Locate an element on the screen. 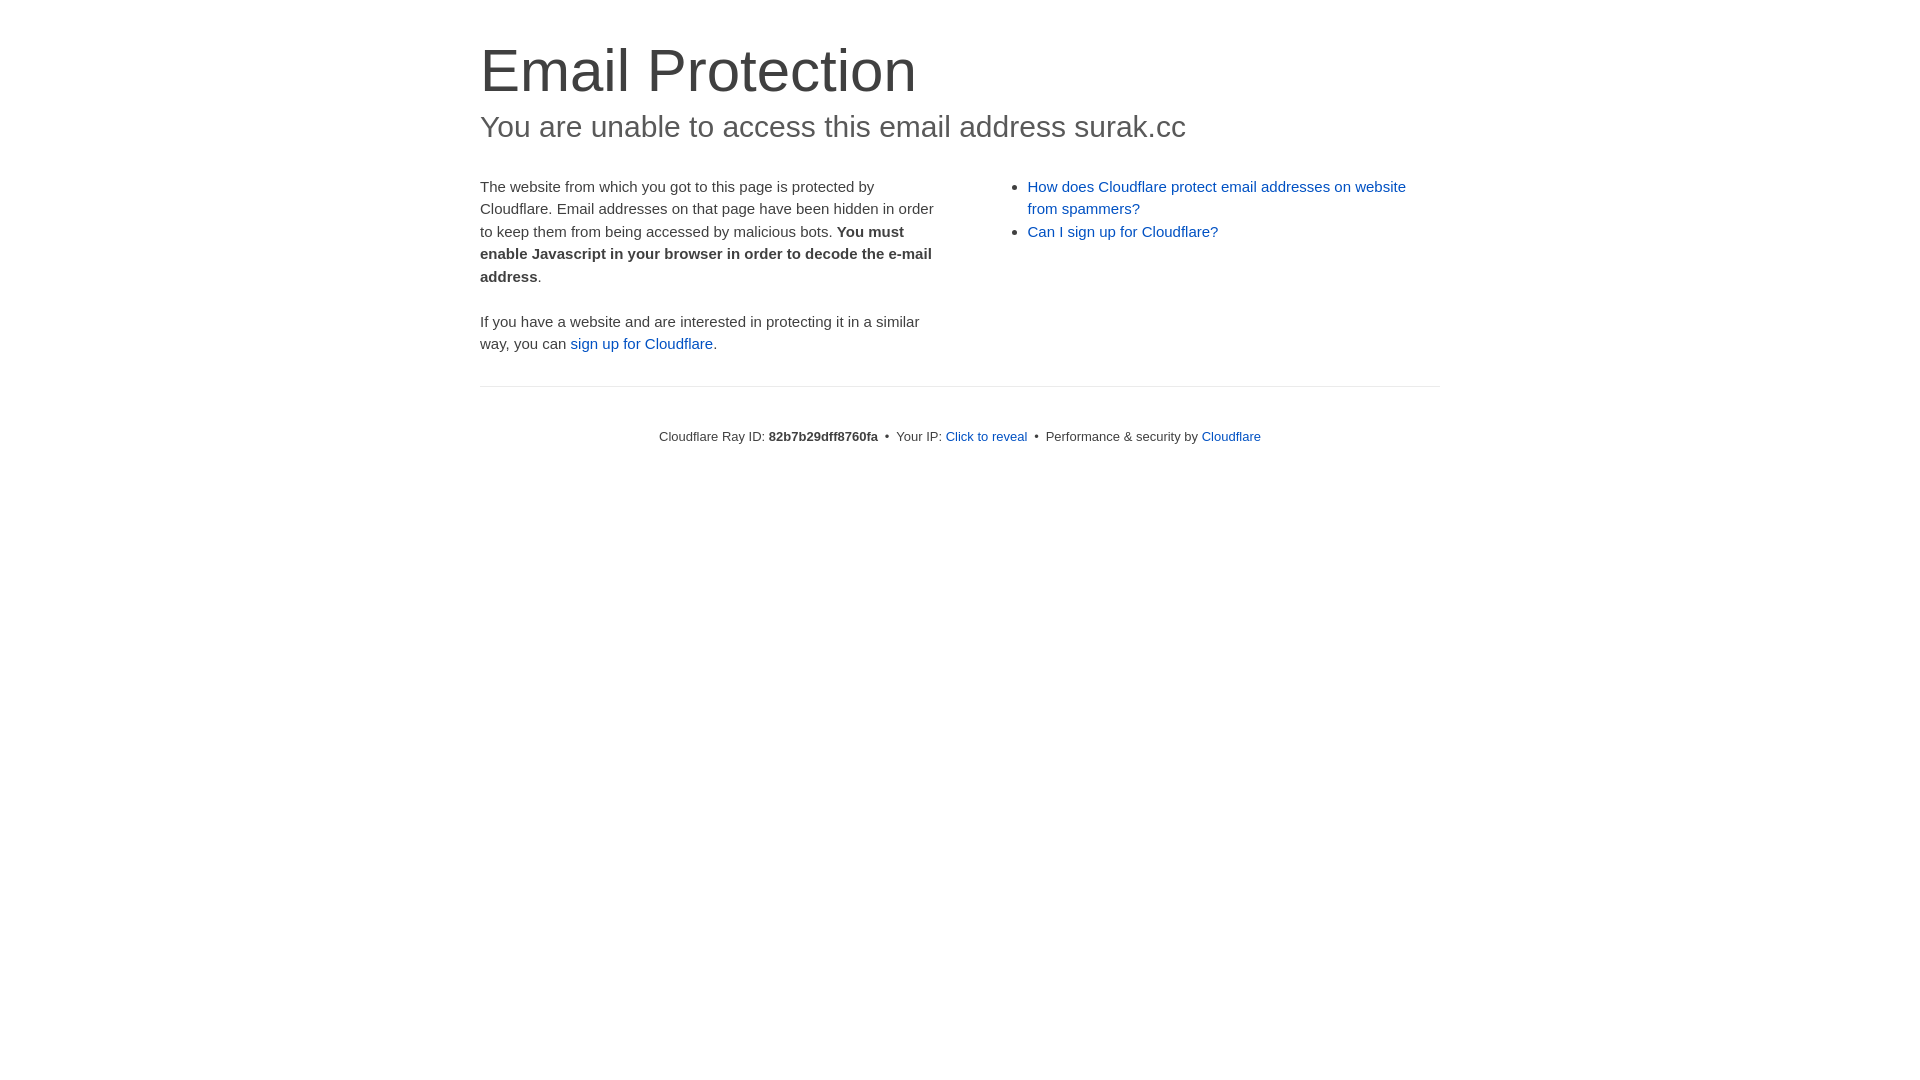 This screenshot has width=1920, height=1080. Can I sign up for Cloudflare? is located at coordinates (1124, 232).